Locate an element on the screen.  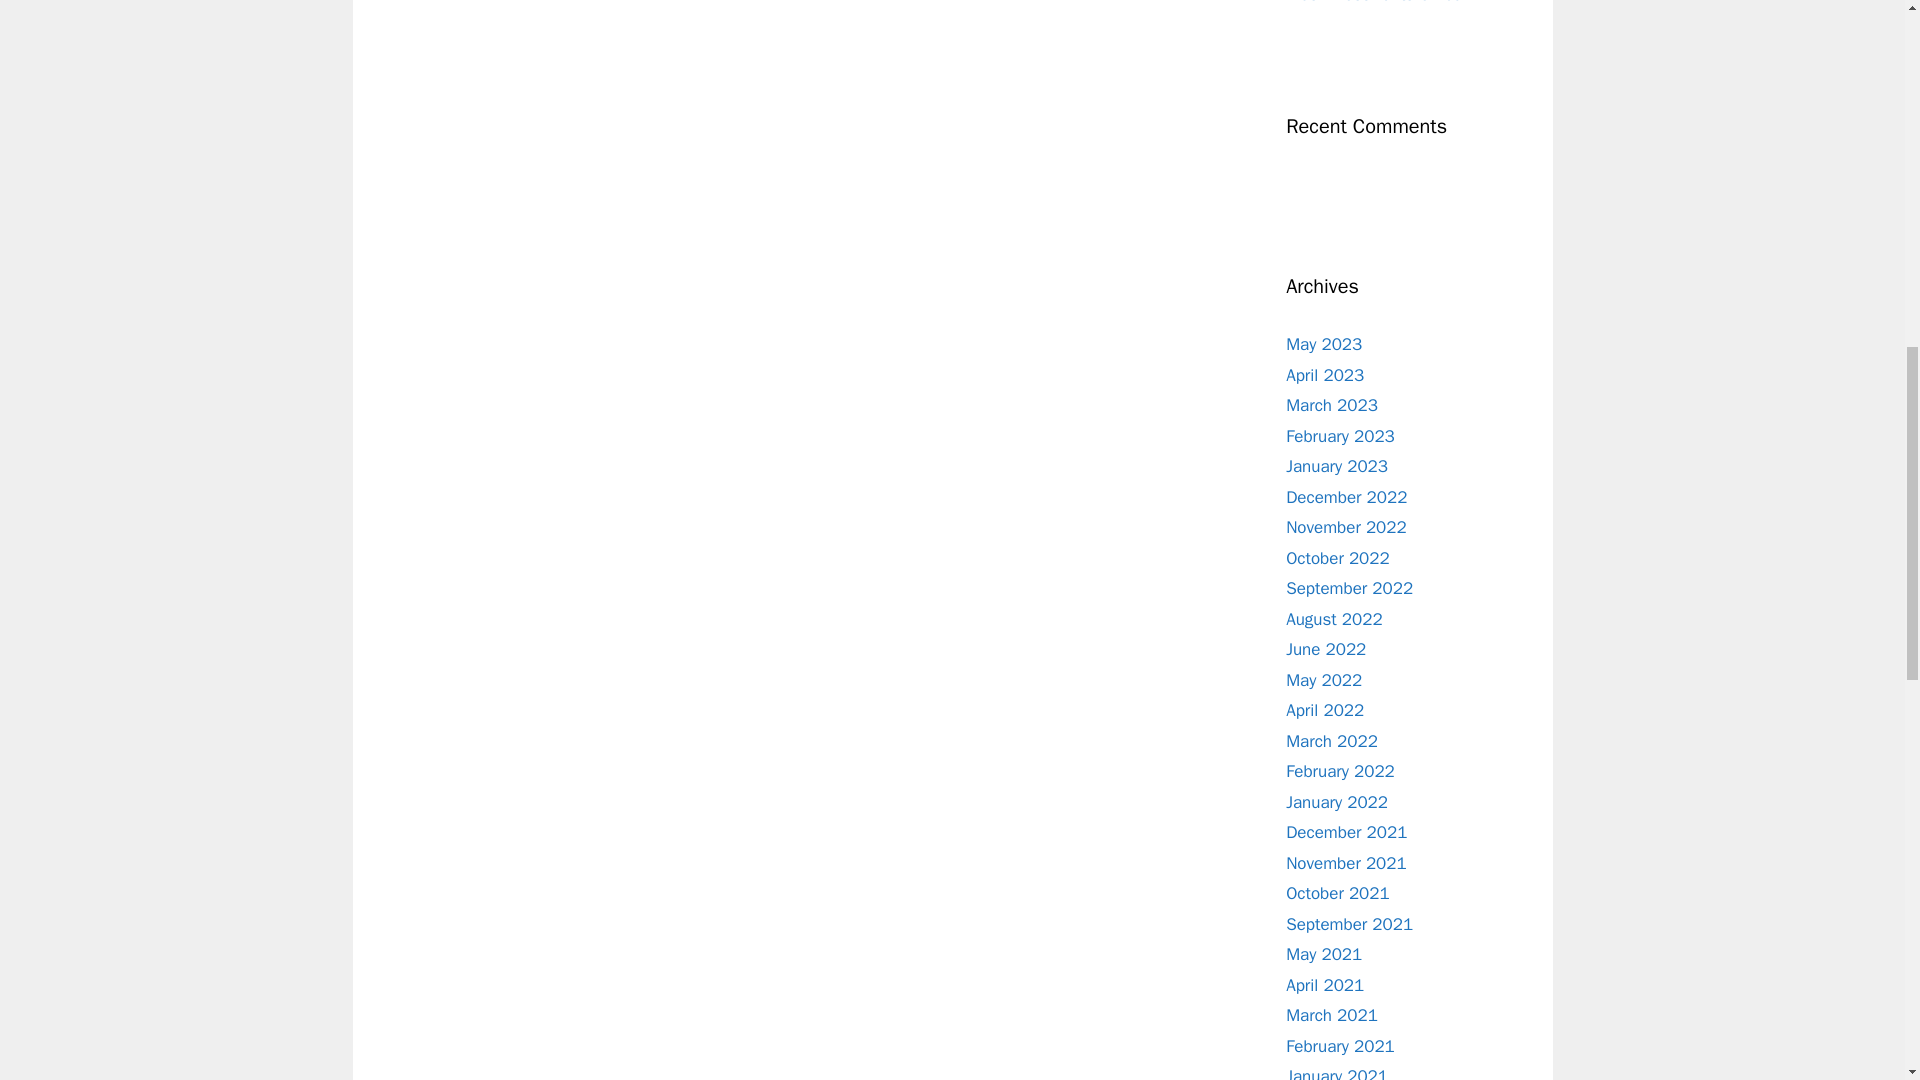
May 2023 is located at coordinates (1324, 344).